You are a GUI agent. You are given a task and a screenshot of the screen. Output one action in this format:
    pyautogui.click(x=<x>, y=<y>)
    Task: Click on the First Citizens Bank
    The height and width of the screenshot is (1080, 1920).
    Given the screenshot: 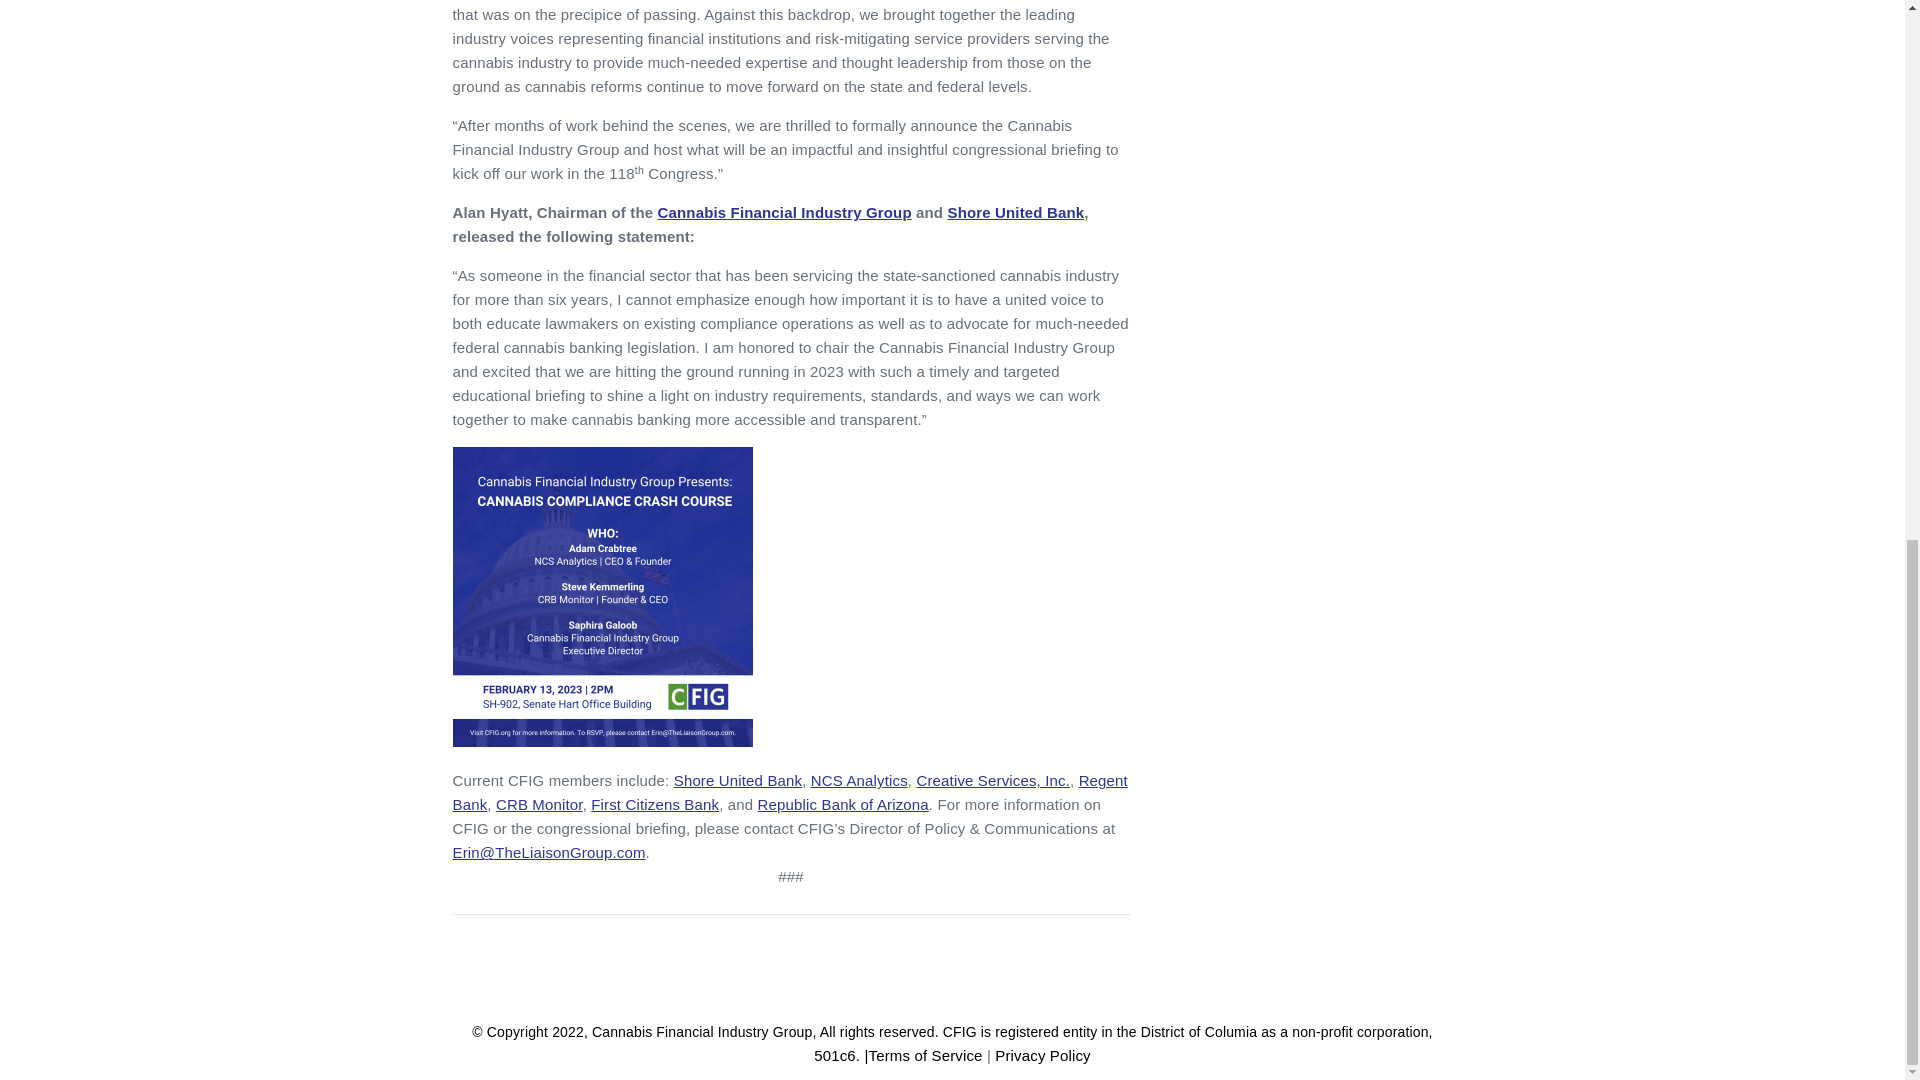 What is the action you would take?
    pyautogui.click(x=654, y=804)
    